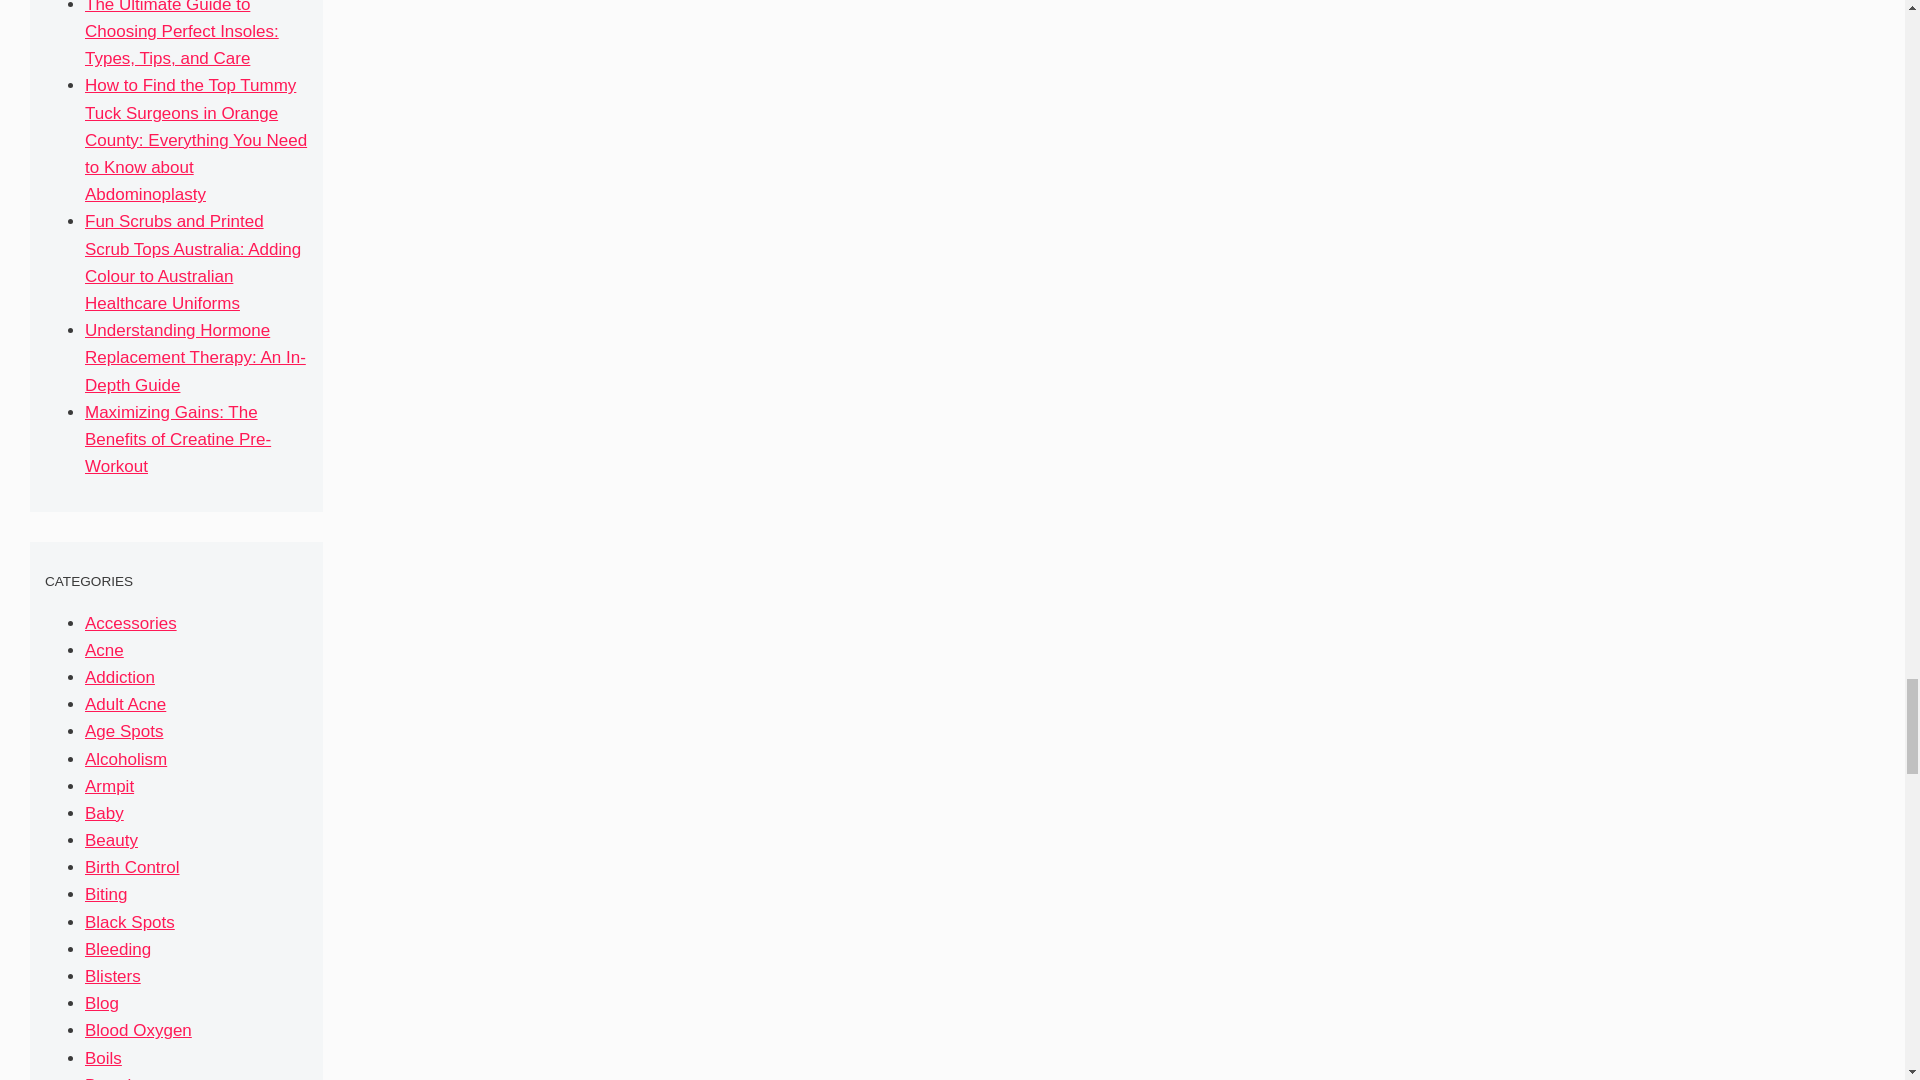  Describe the element at coordinates (124, 731) in the screenshot. I see `Age Spots` at that location.